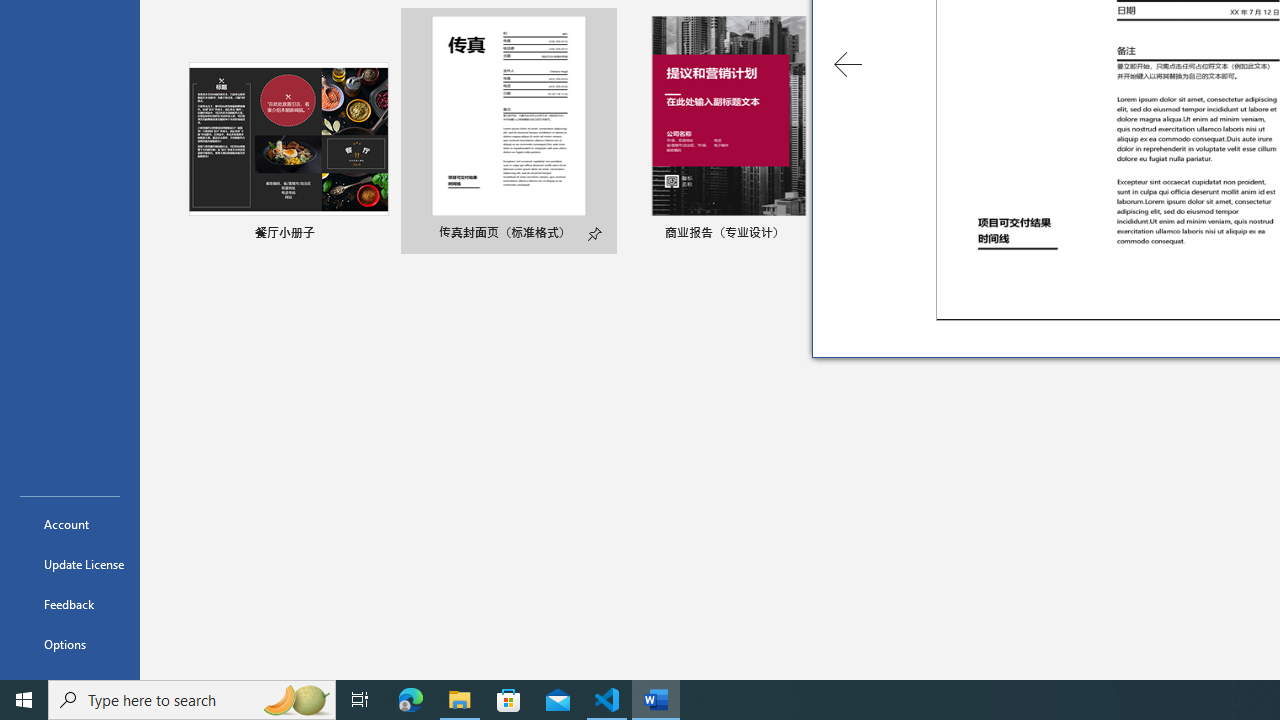  Describe the element at coordinates (70, 564) in the screenshot. I see `Update License` at that location.